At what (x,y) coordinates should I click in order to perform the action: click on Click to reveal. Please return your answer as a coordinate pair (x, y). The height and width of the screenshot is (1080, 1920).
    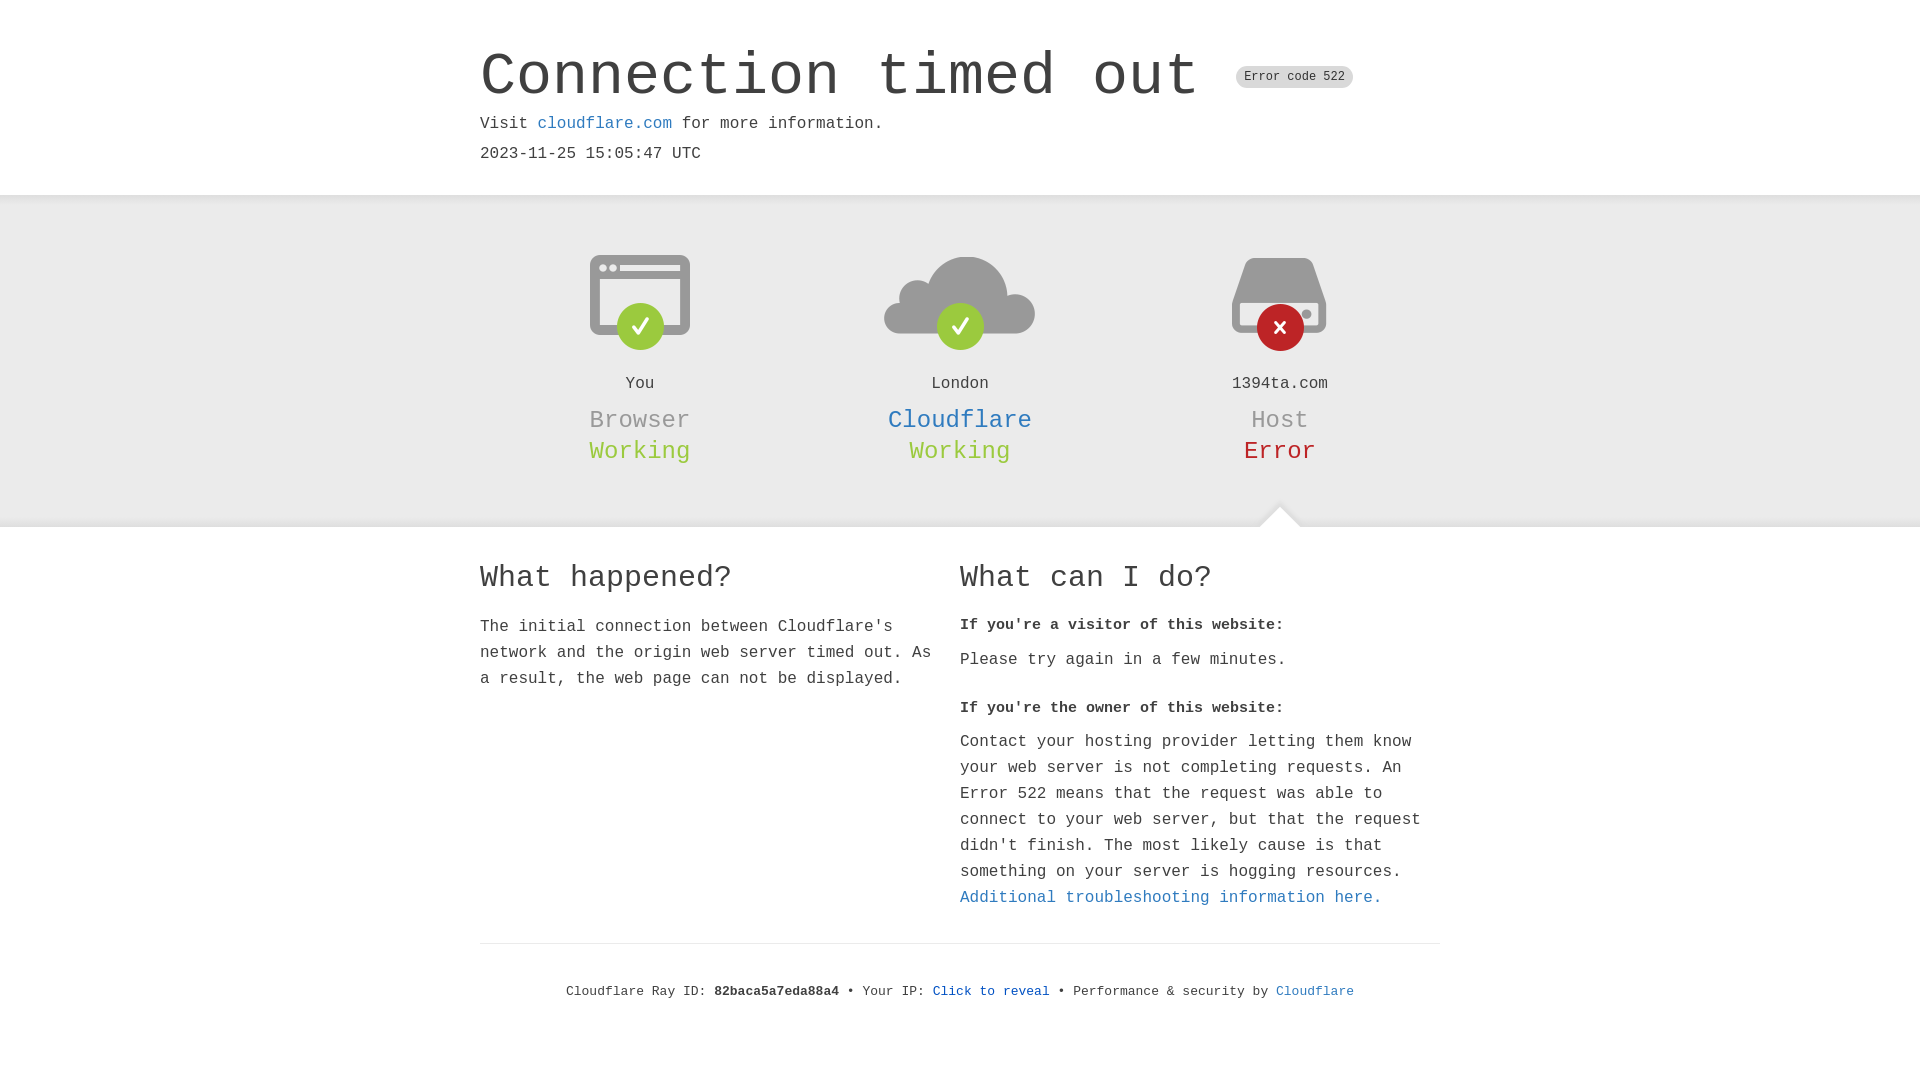
    Looking at the image, I should click on (992, 992).